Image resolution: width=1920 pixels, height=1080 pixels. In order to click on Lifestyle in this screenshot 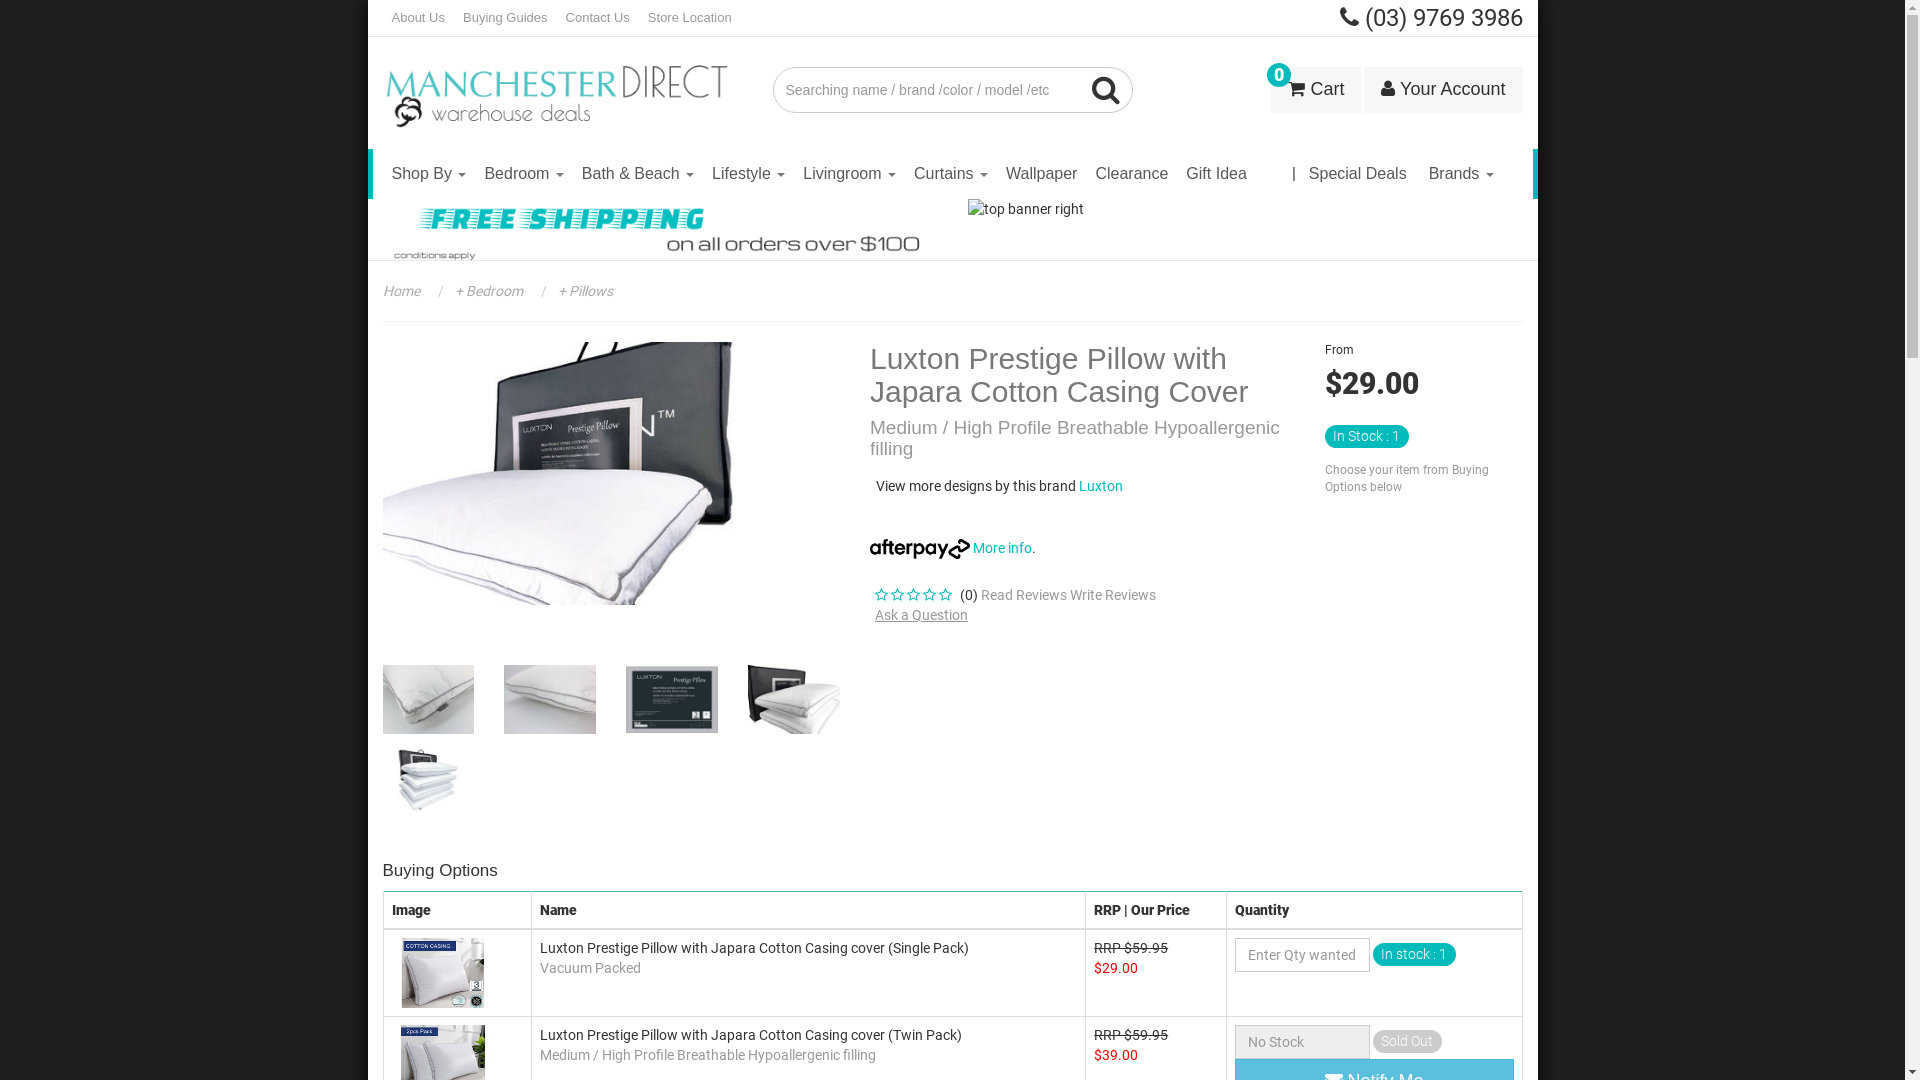, I will do `click(748, 174)`.